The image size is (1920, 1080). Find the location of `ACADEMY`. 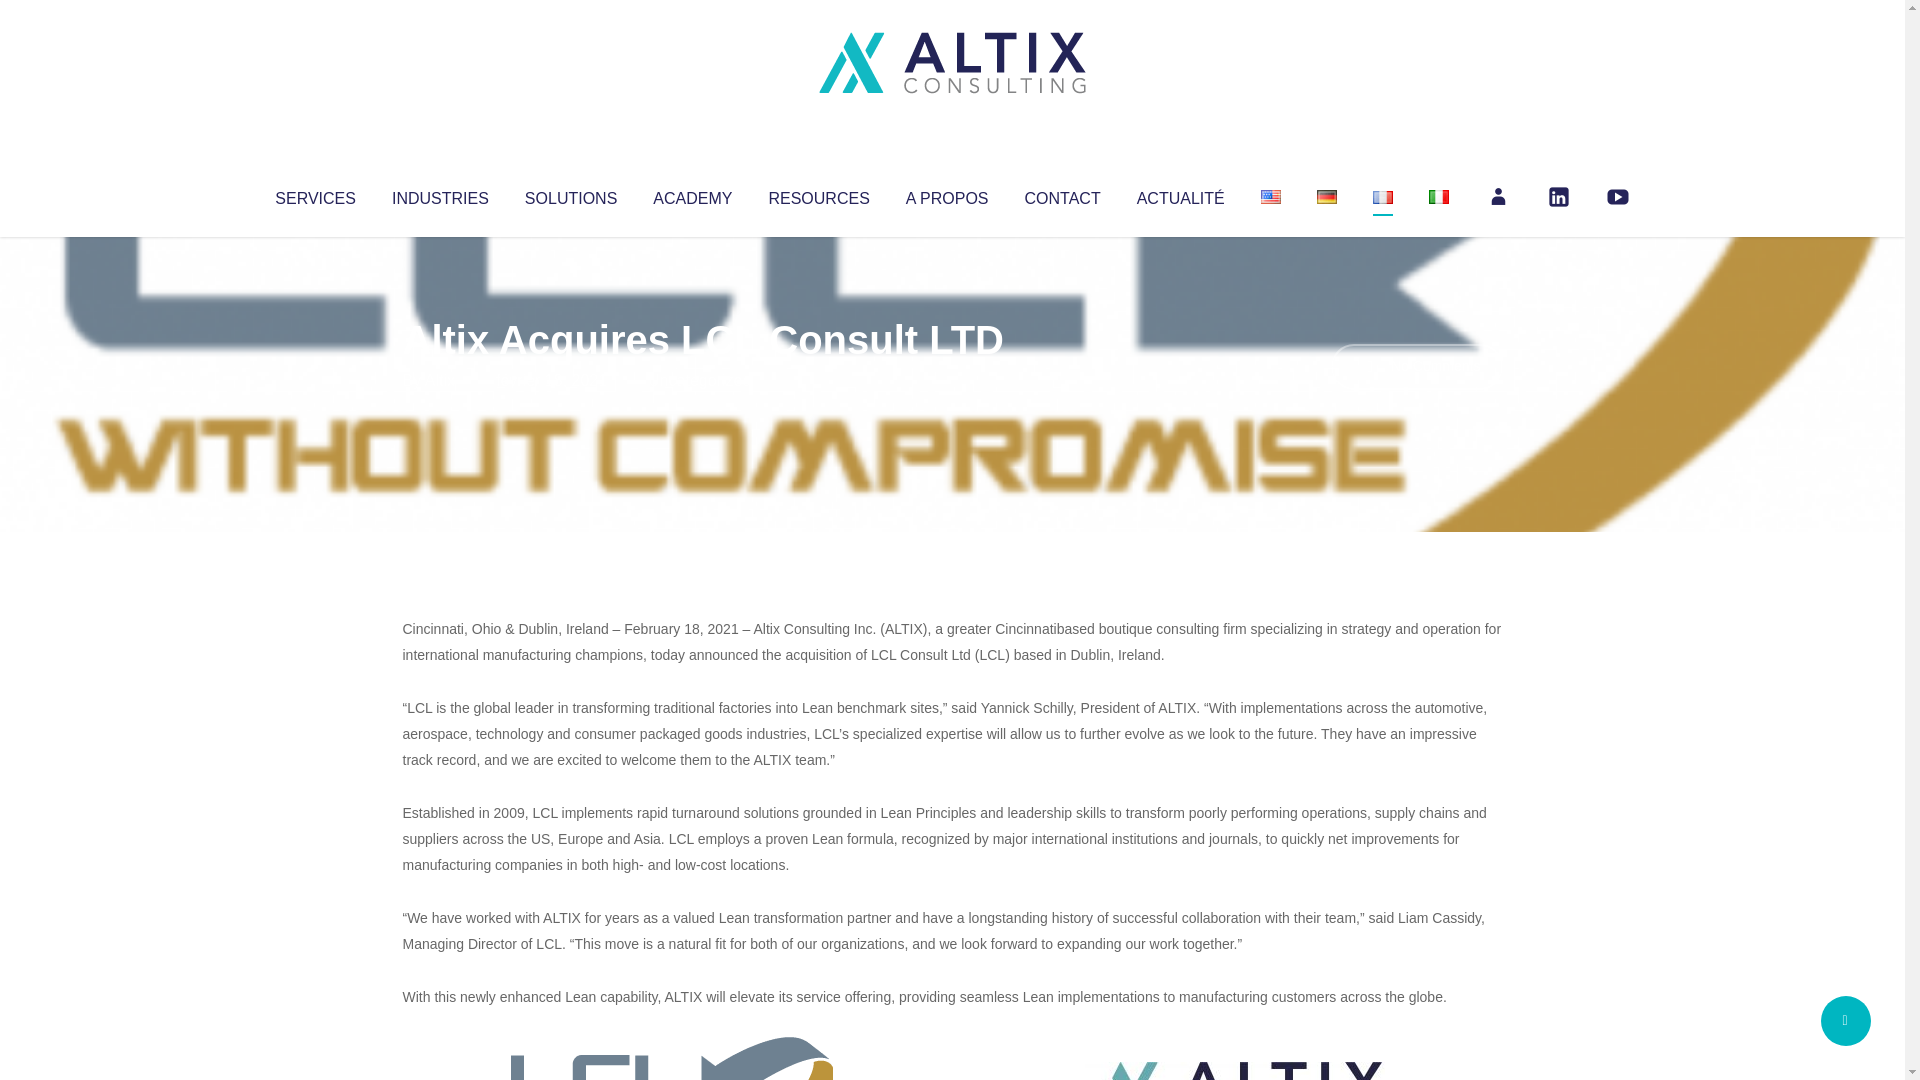

ACADEMY is located at coordinates (692, 194).